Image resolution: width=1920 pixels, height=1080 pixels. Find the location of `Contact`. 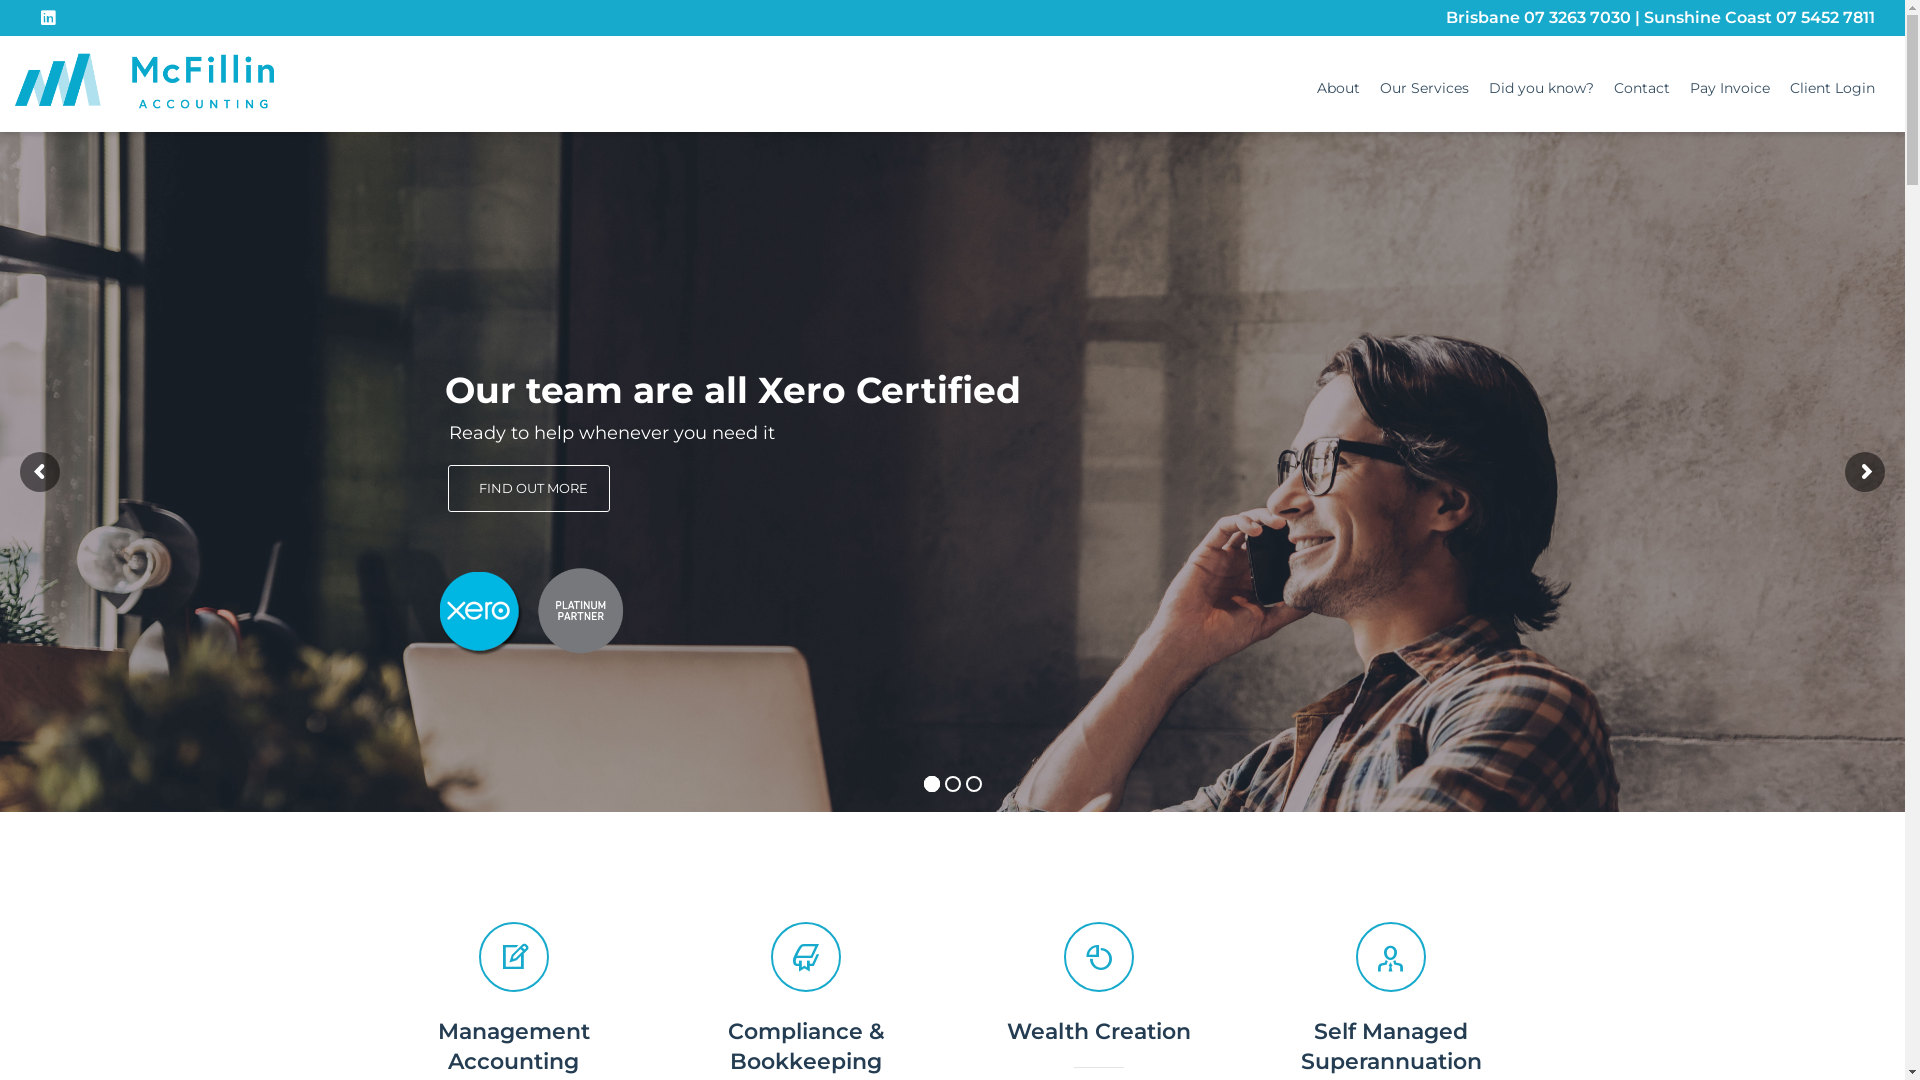

Contact is located at coordinates (1642, 89).